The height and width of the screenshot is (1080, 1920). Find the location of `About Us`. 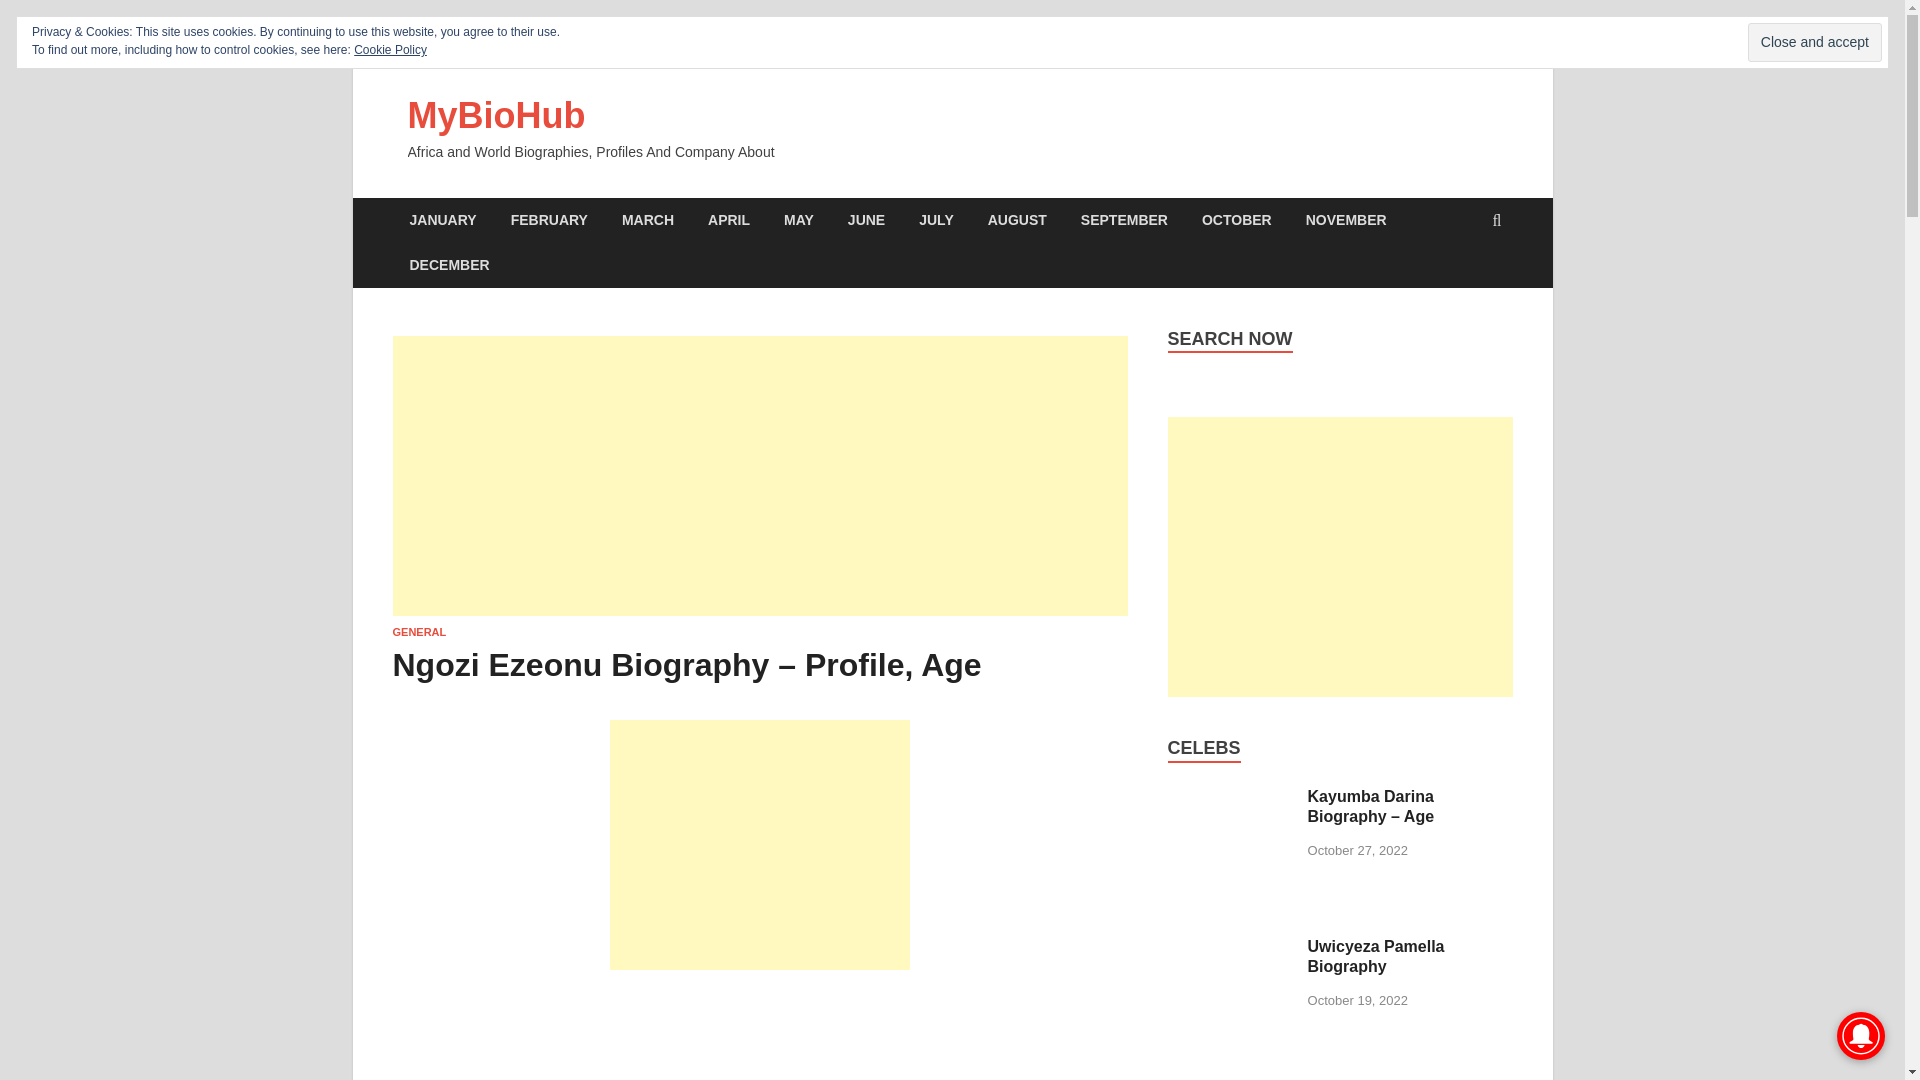

About Us is located at coordinates (1028, 47).